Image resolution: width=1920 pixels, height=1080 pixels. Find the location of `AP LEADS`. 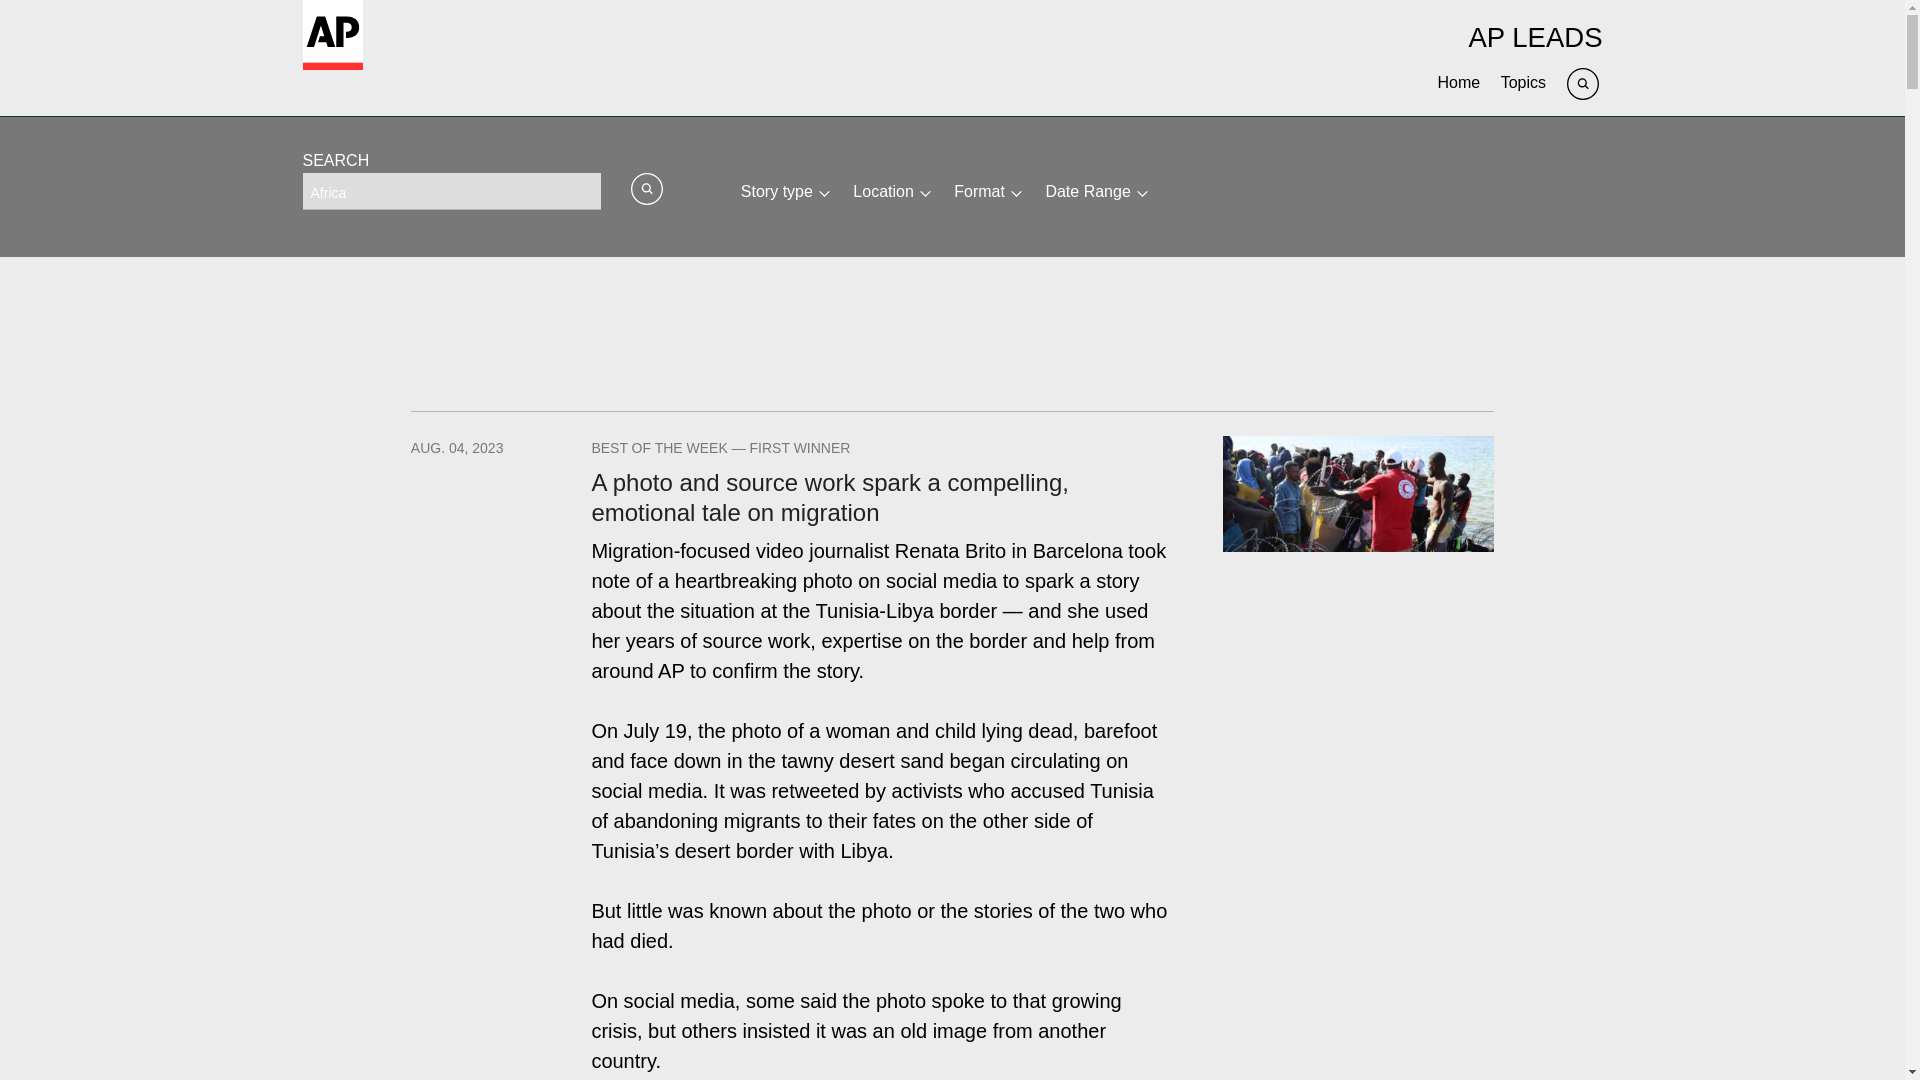

AP LEADS is located at coordinates (1534, 36).